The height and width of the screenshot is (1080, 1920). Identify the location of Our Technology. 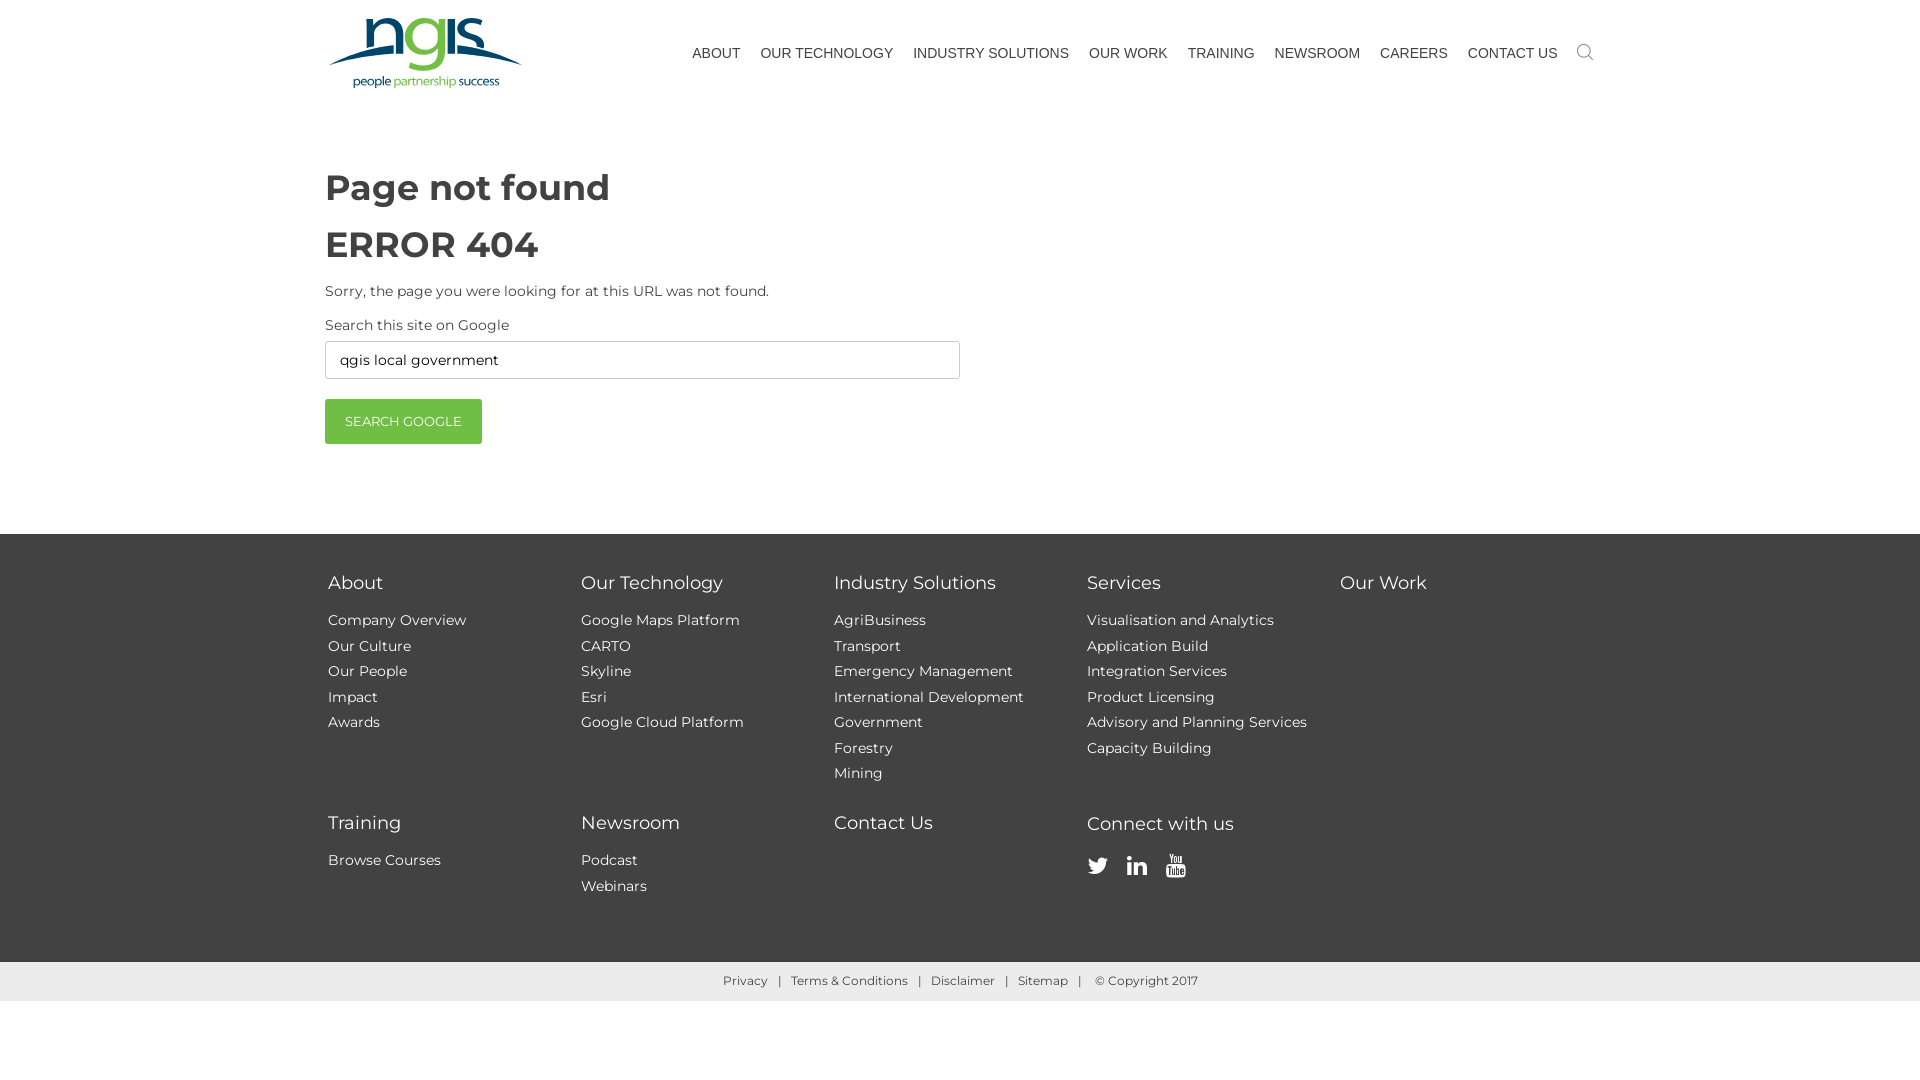
(651, 583).